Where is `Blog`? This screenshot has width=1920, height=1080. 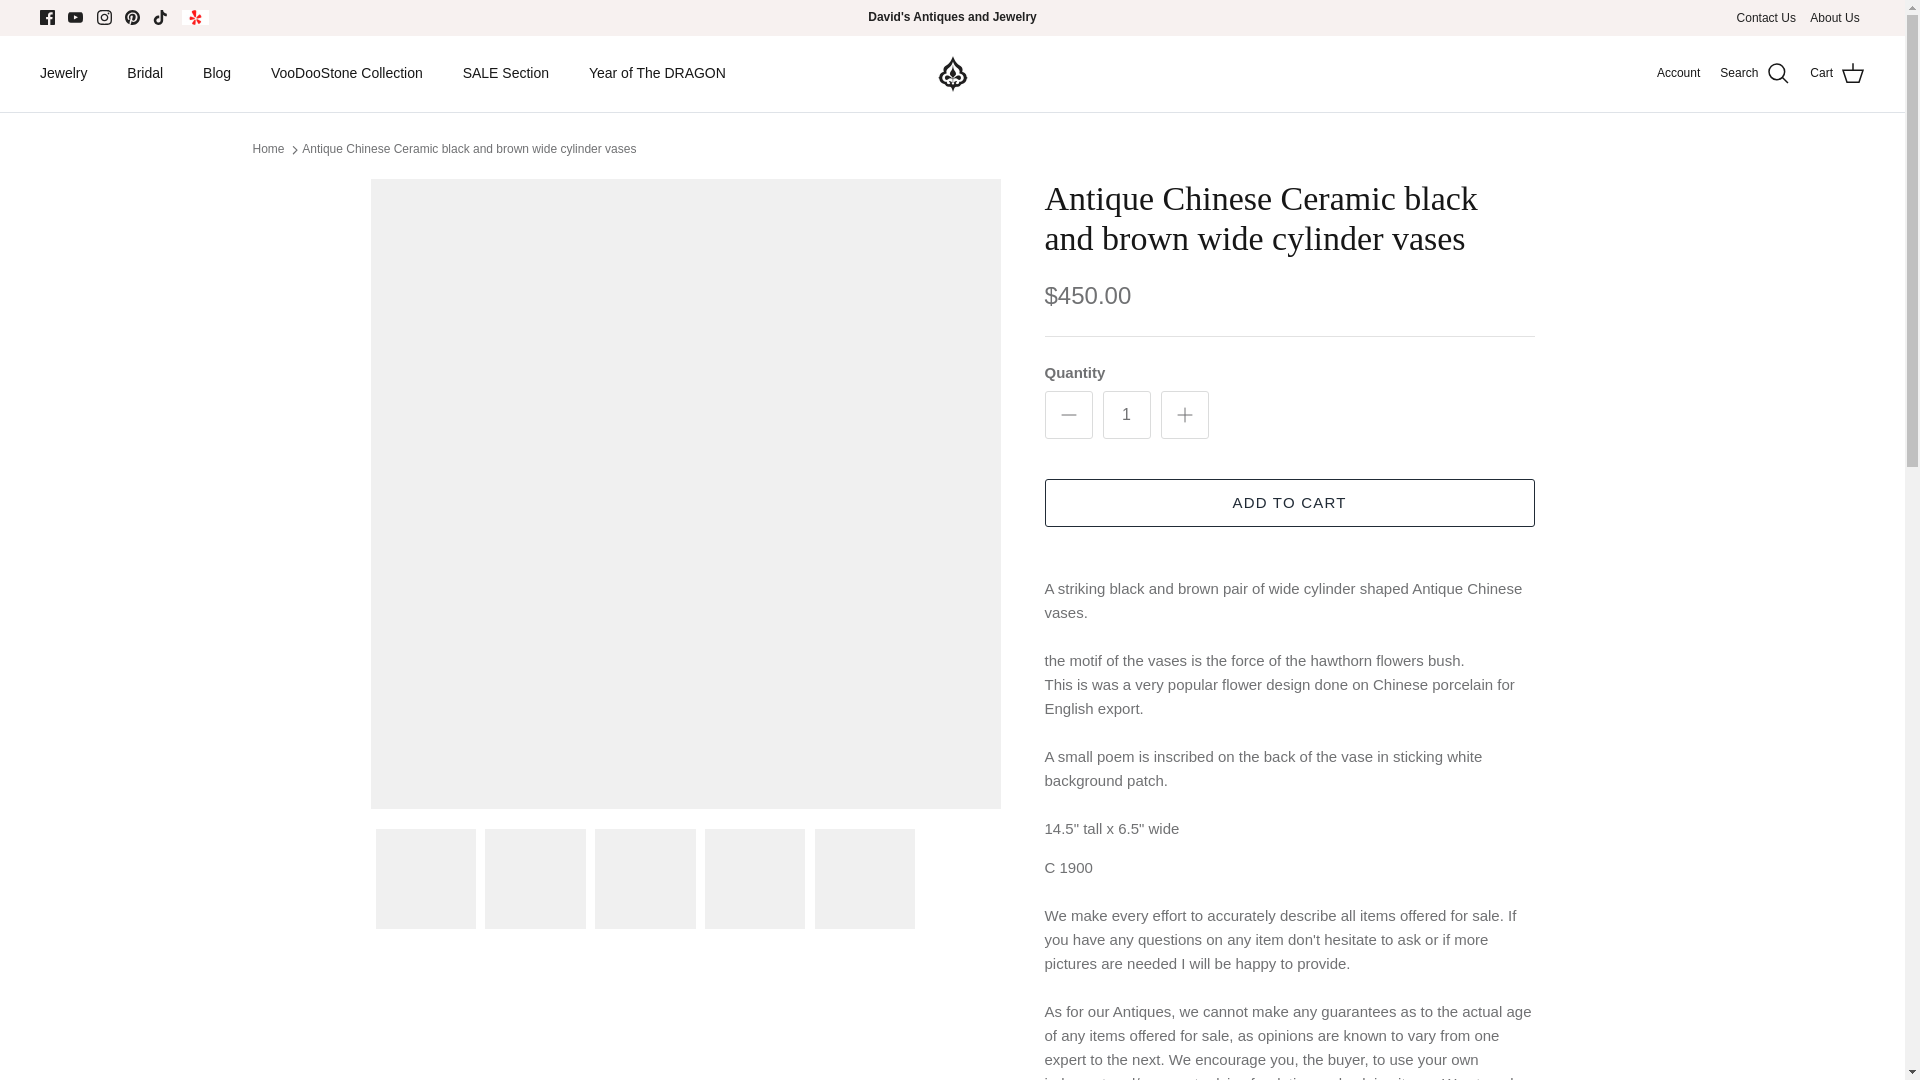 Blog is located at coordinates (216, 73).